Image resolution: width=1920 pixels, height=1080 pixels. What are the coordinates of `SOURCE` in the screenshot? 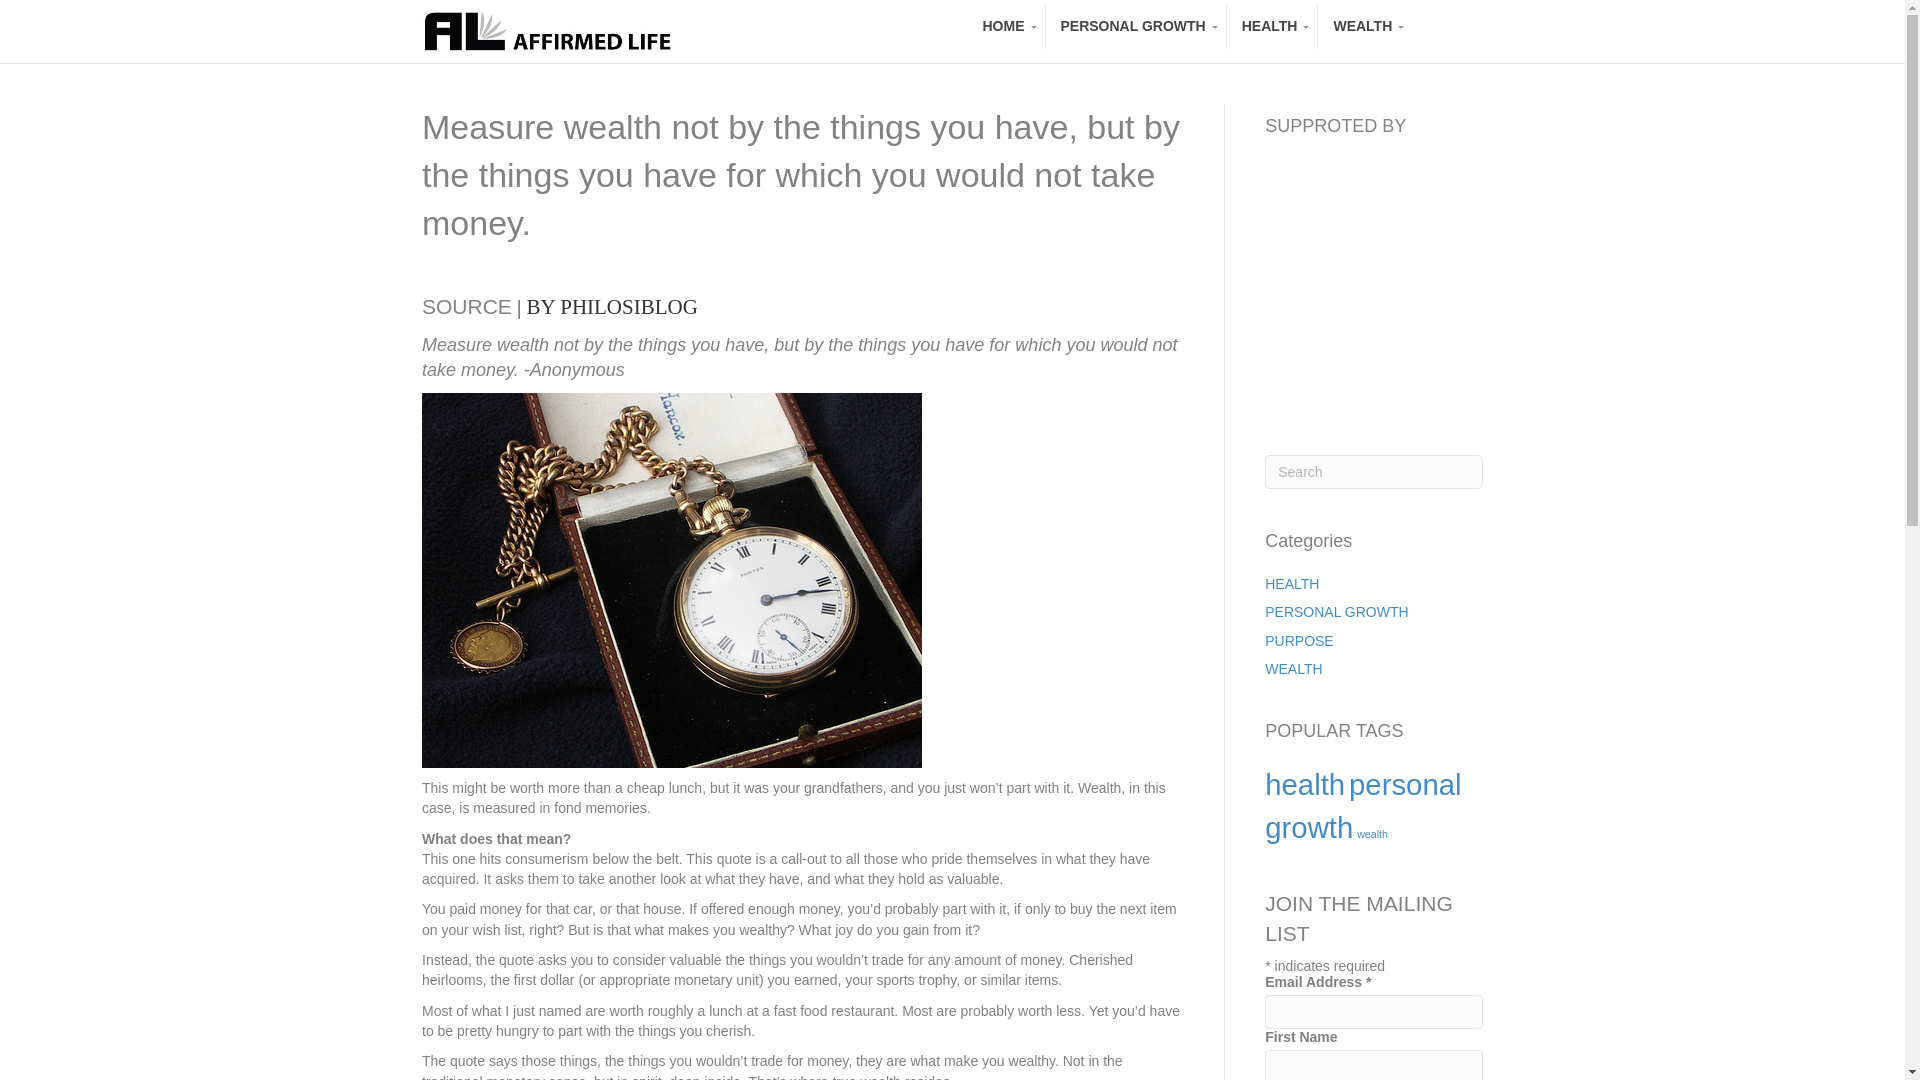 It's located at (467, 306).